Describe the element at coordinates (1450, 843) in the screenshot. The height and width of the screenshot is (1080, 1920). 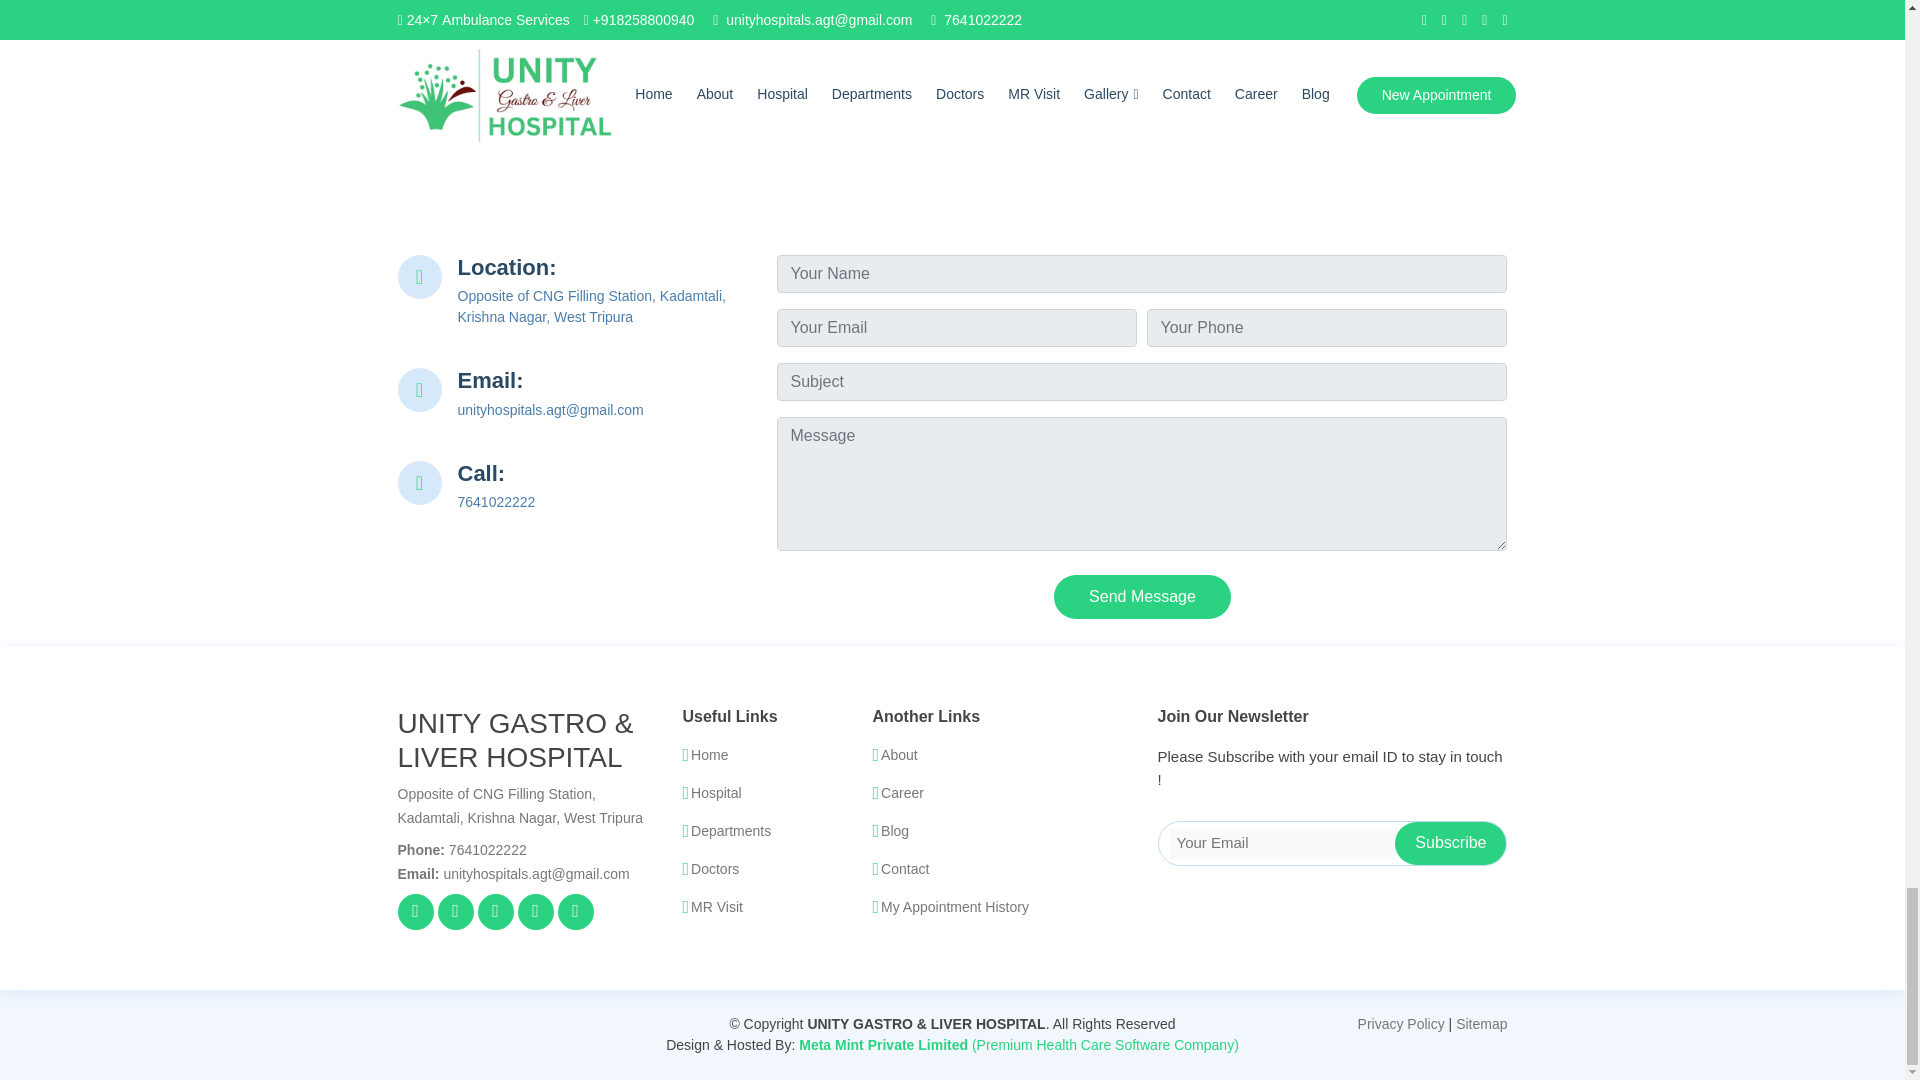
I see `Subscribe` at that location.